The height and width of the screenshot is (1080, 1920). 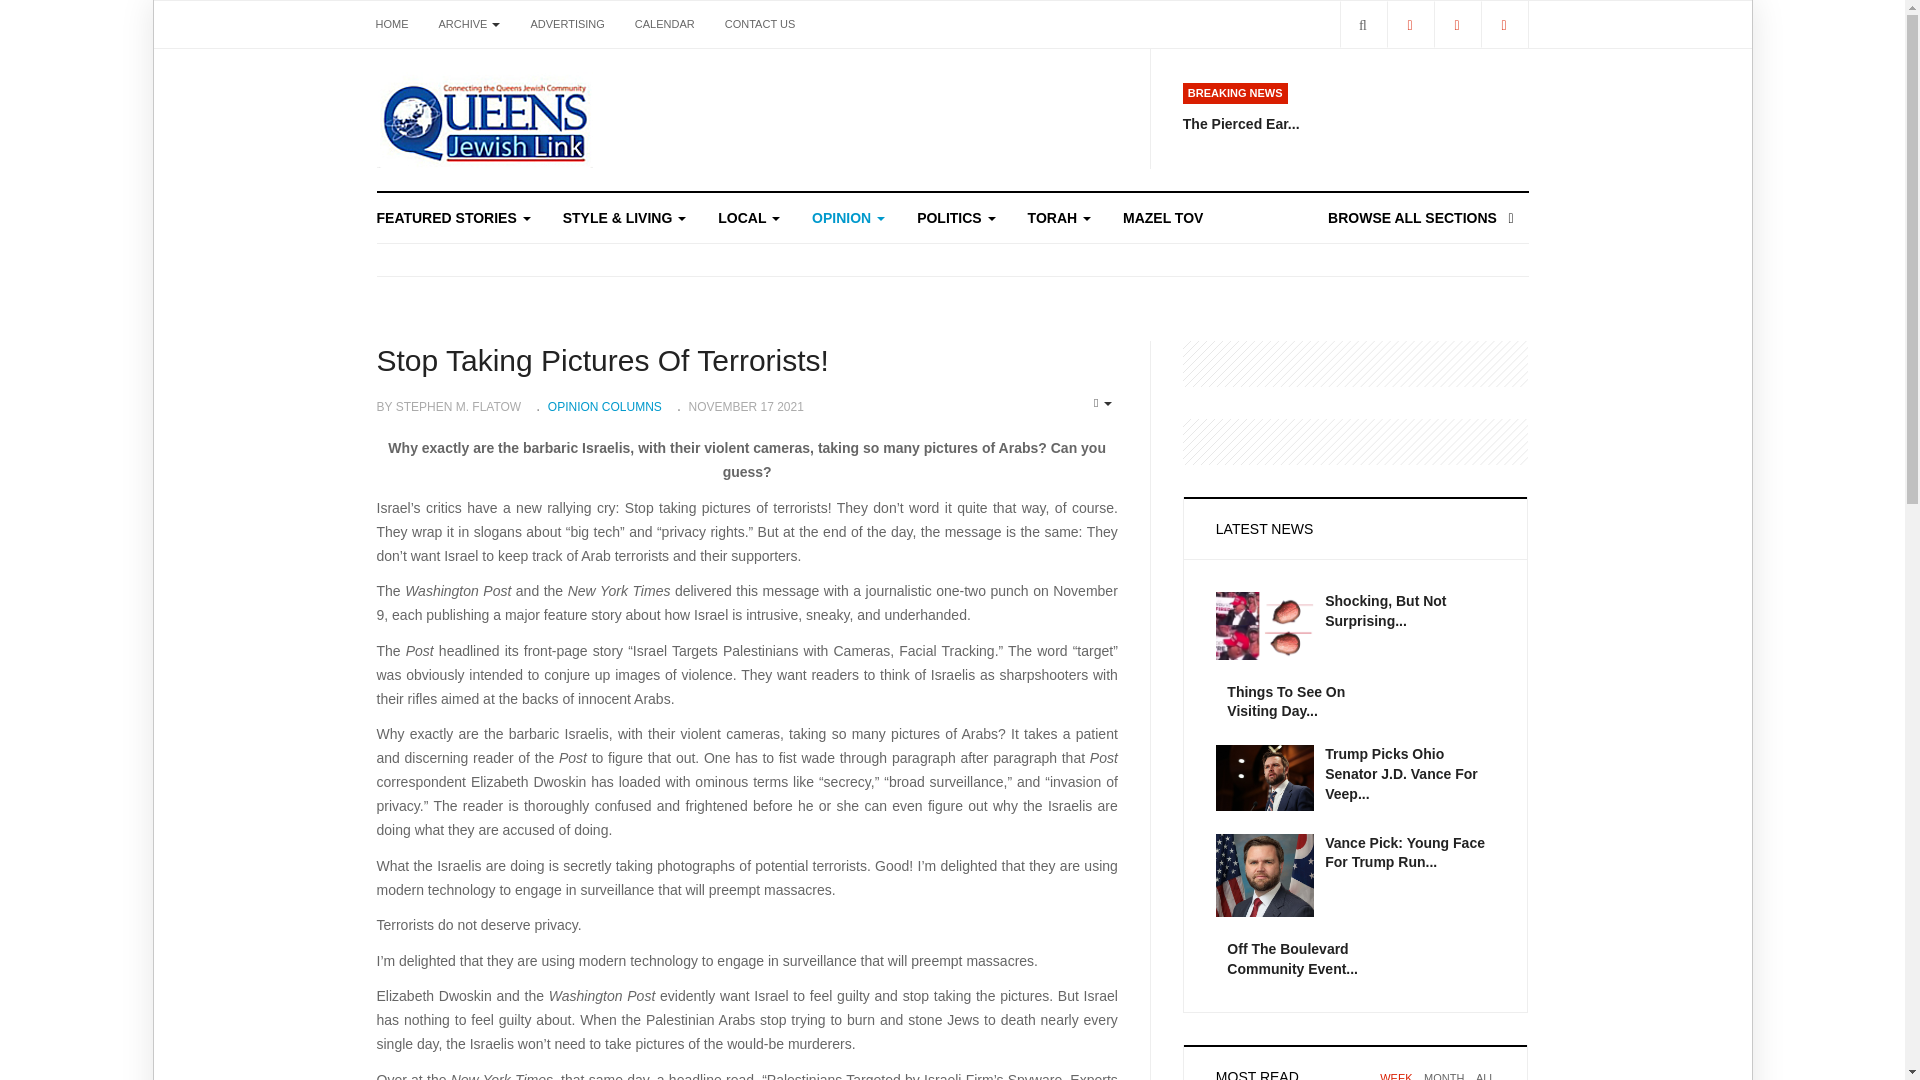 I want to click on ARCHIVE, so click(x=470, y=24).